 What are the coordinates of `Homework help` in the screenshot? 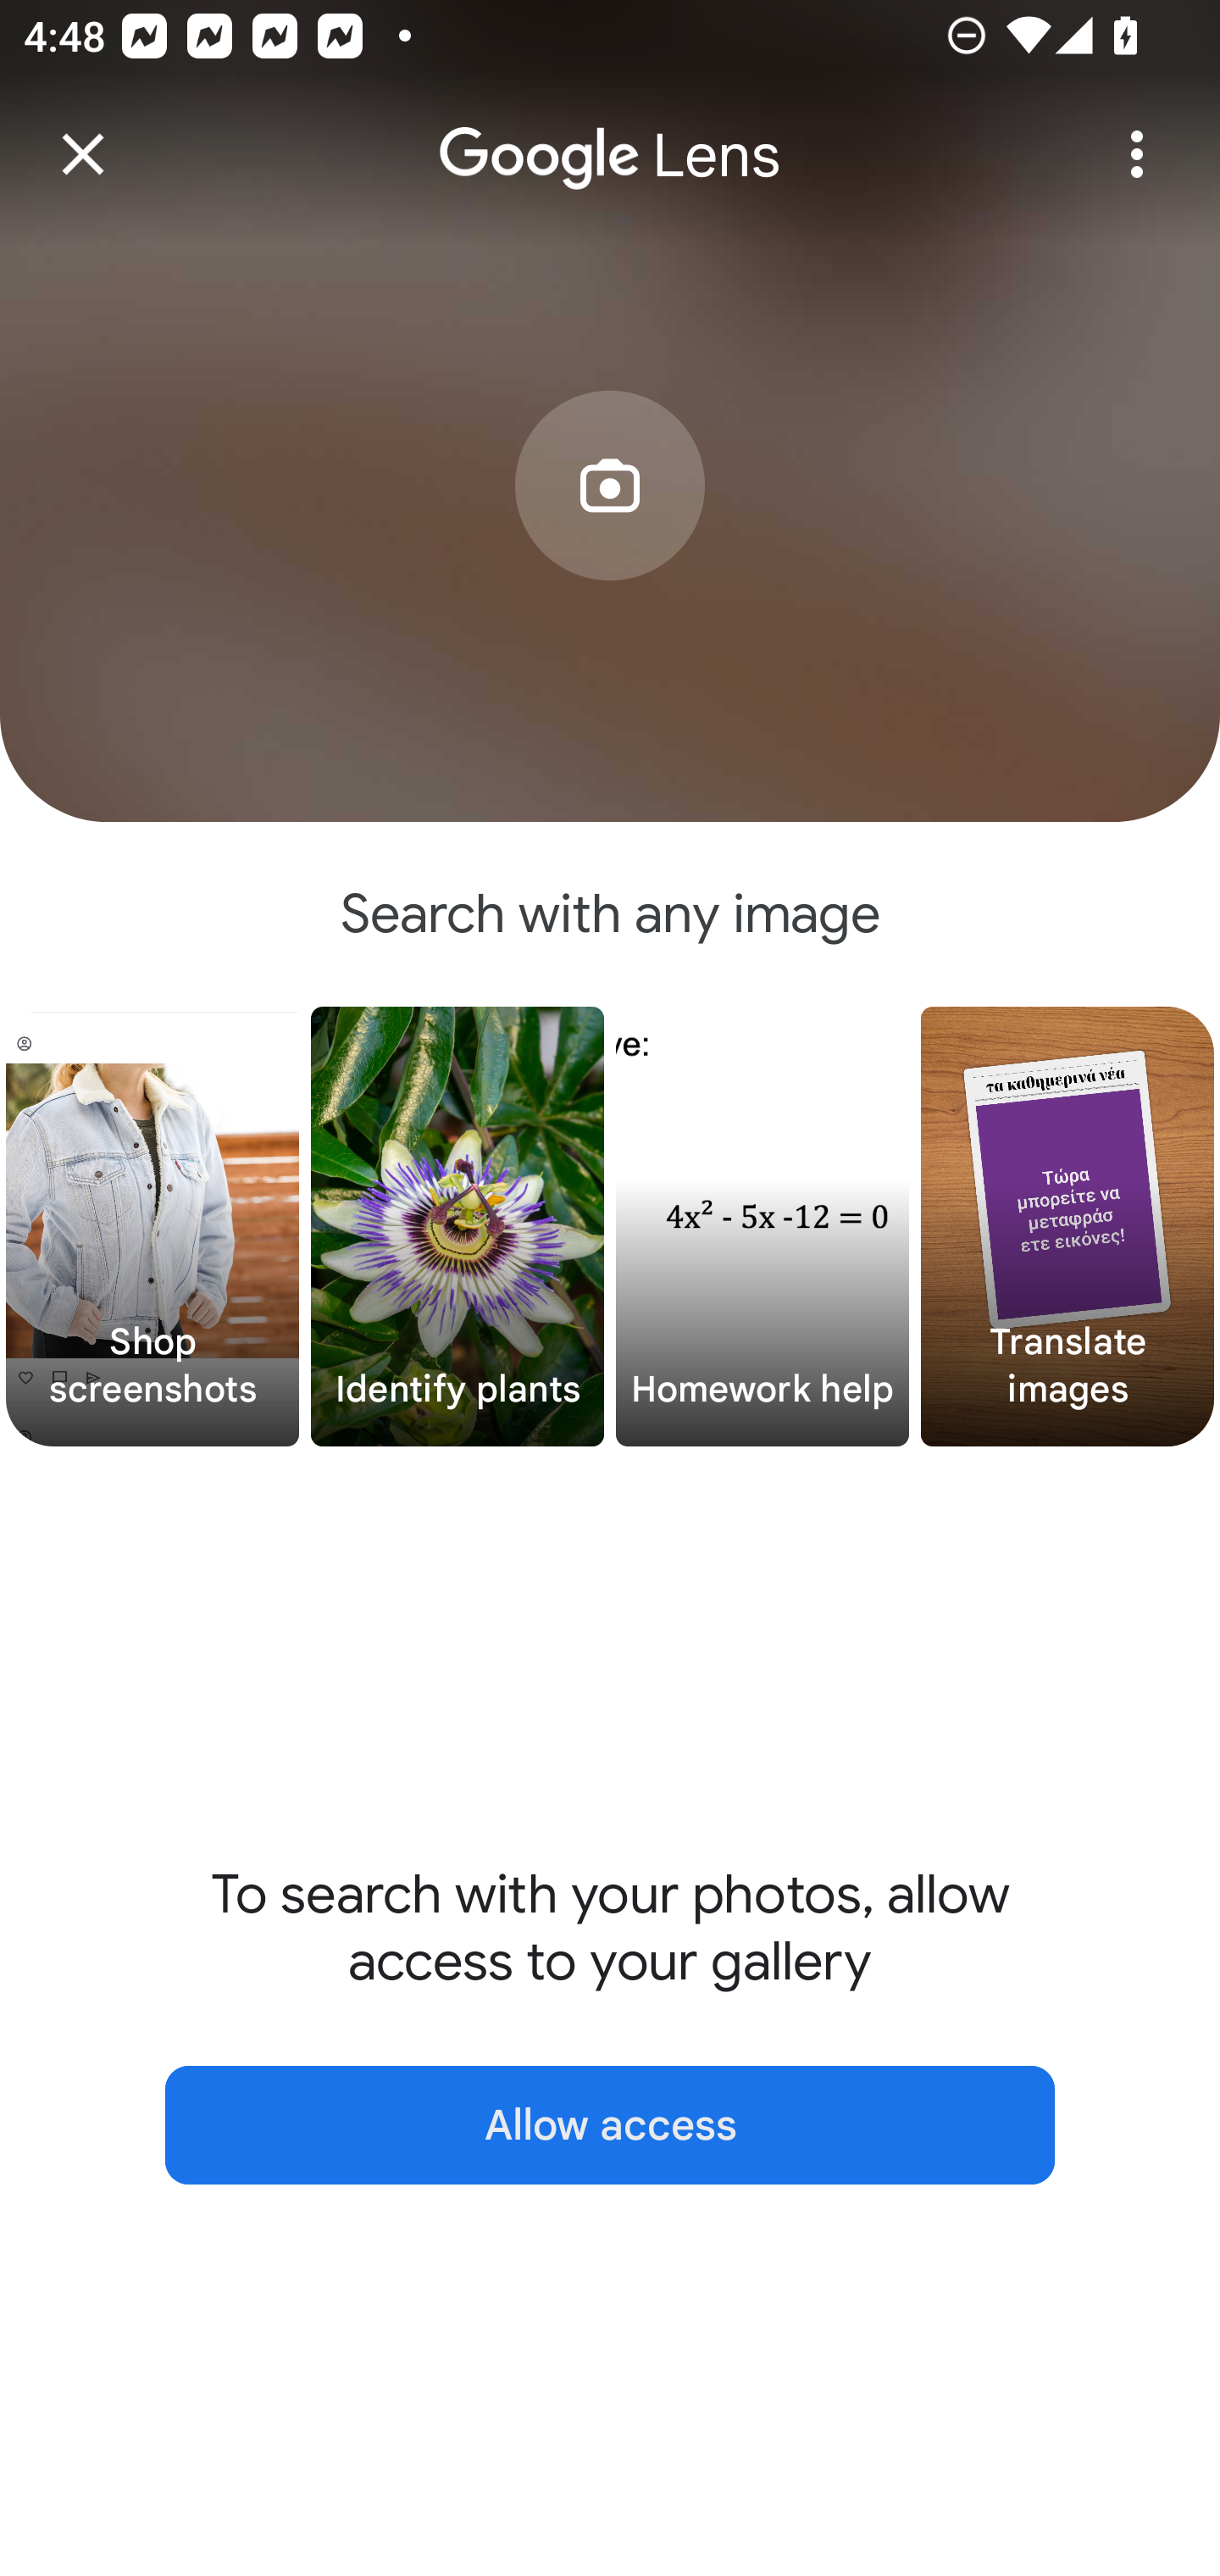 It's located at (762, 1227).